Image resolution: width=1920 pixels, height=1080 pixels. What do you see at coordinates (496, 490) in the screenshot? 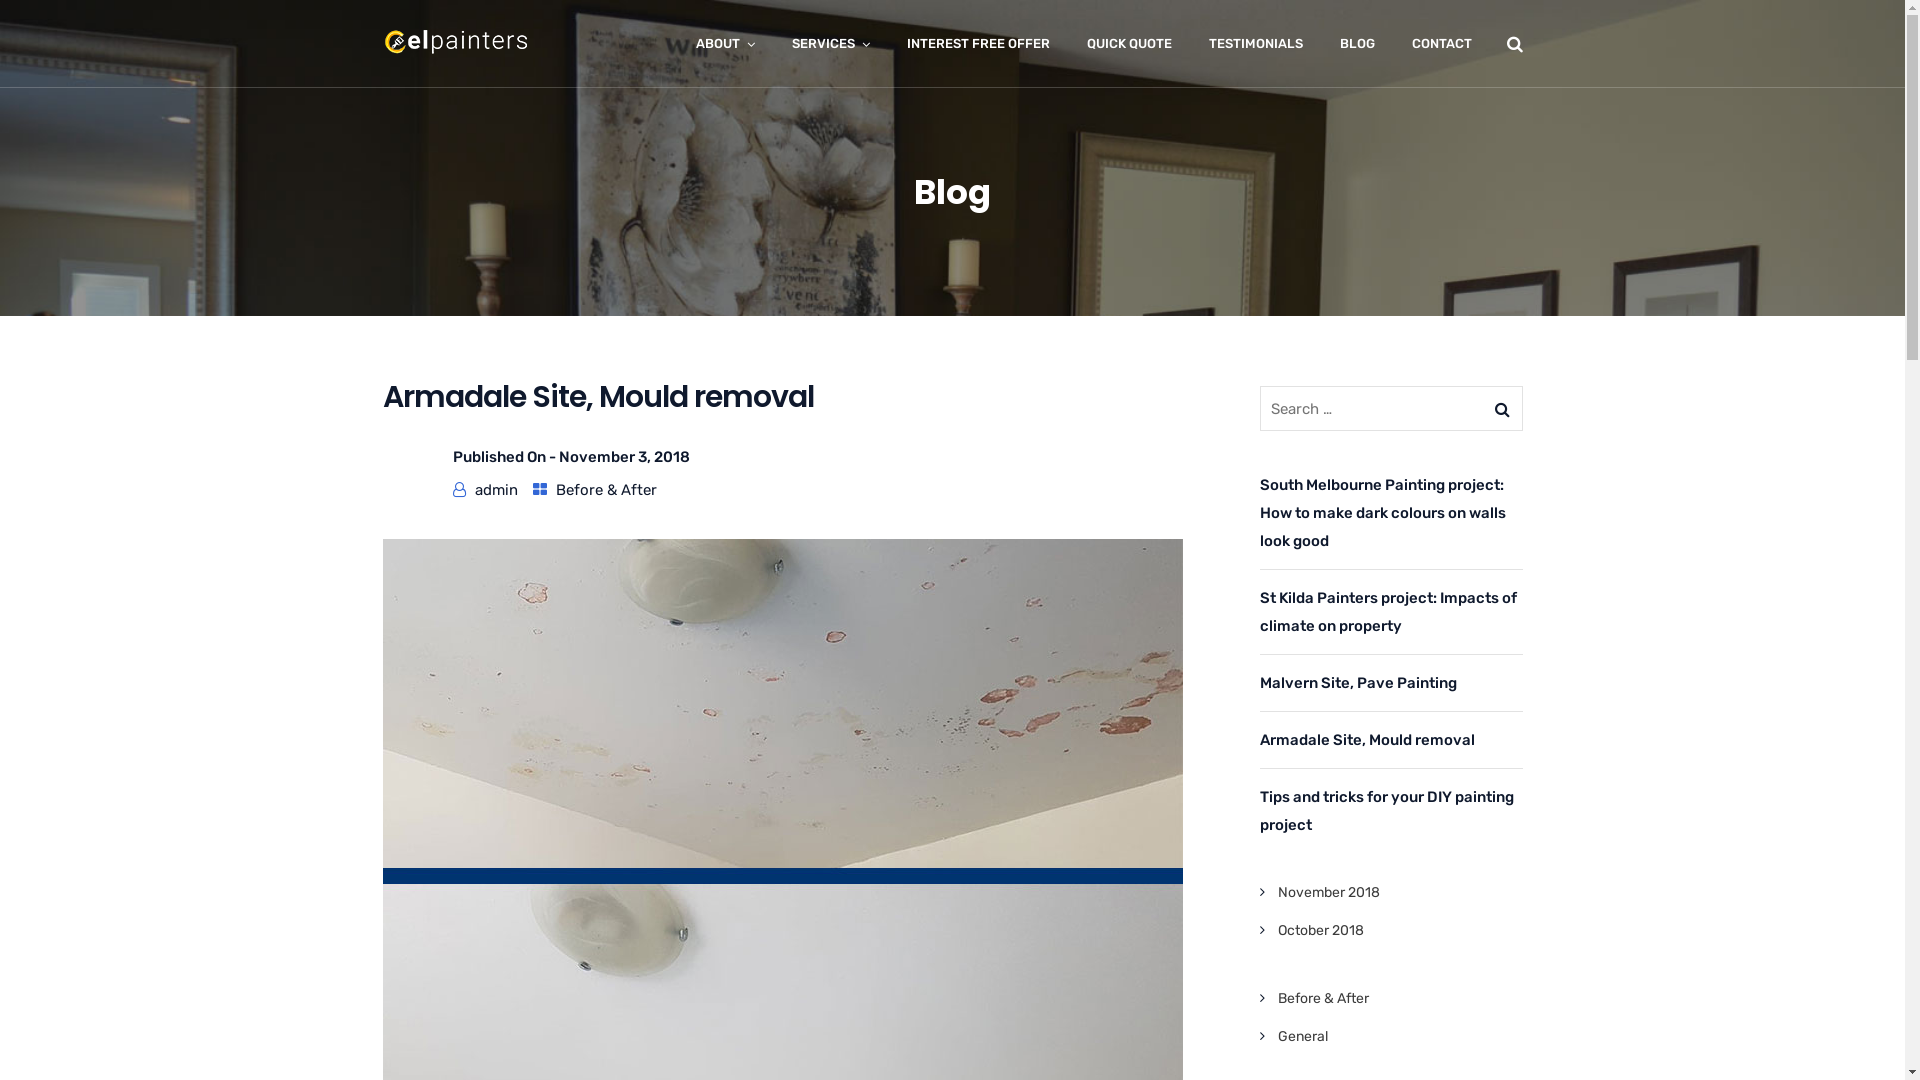
I see `admin` at bounding box center [496, 490].